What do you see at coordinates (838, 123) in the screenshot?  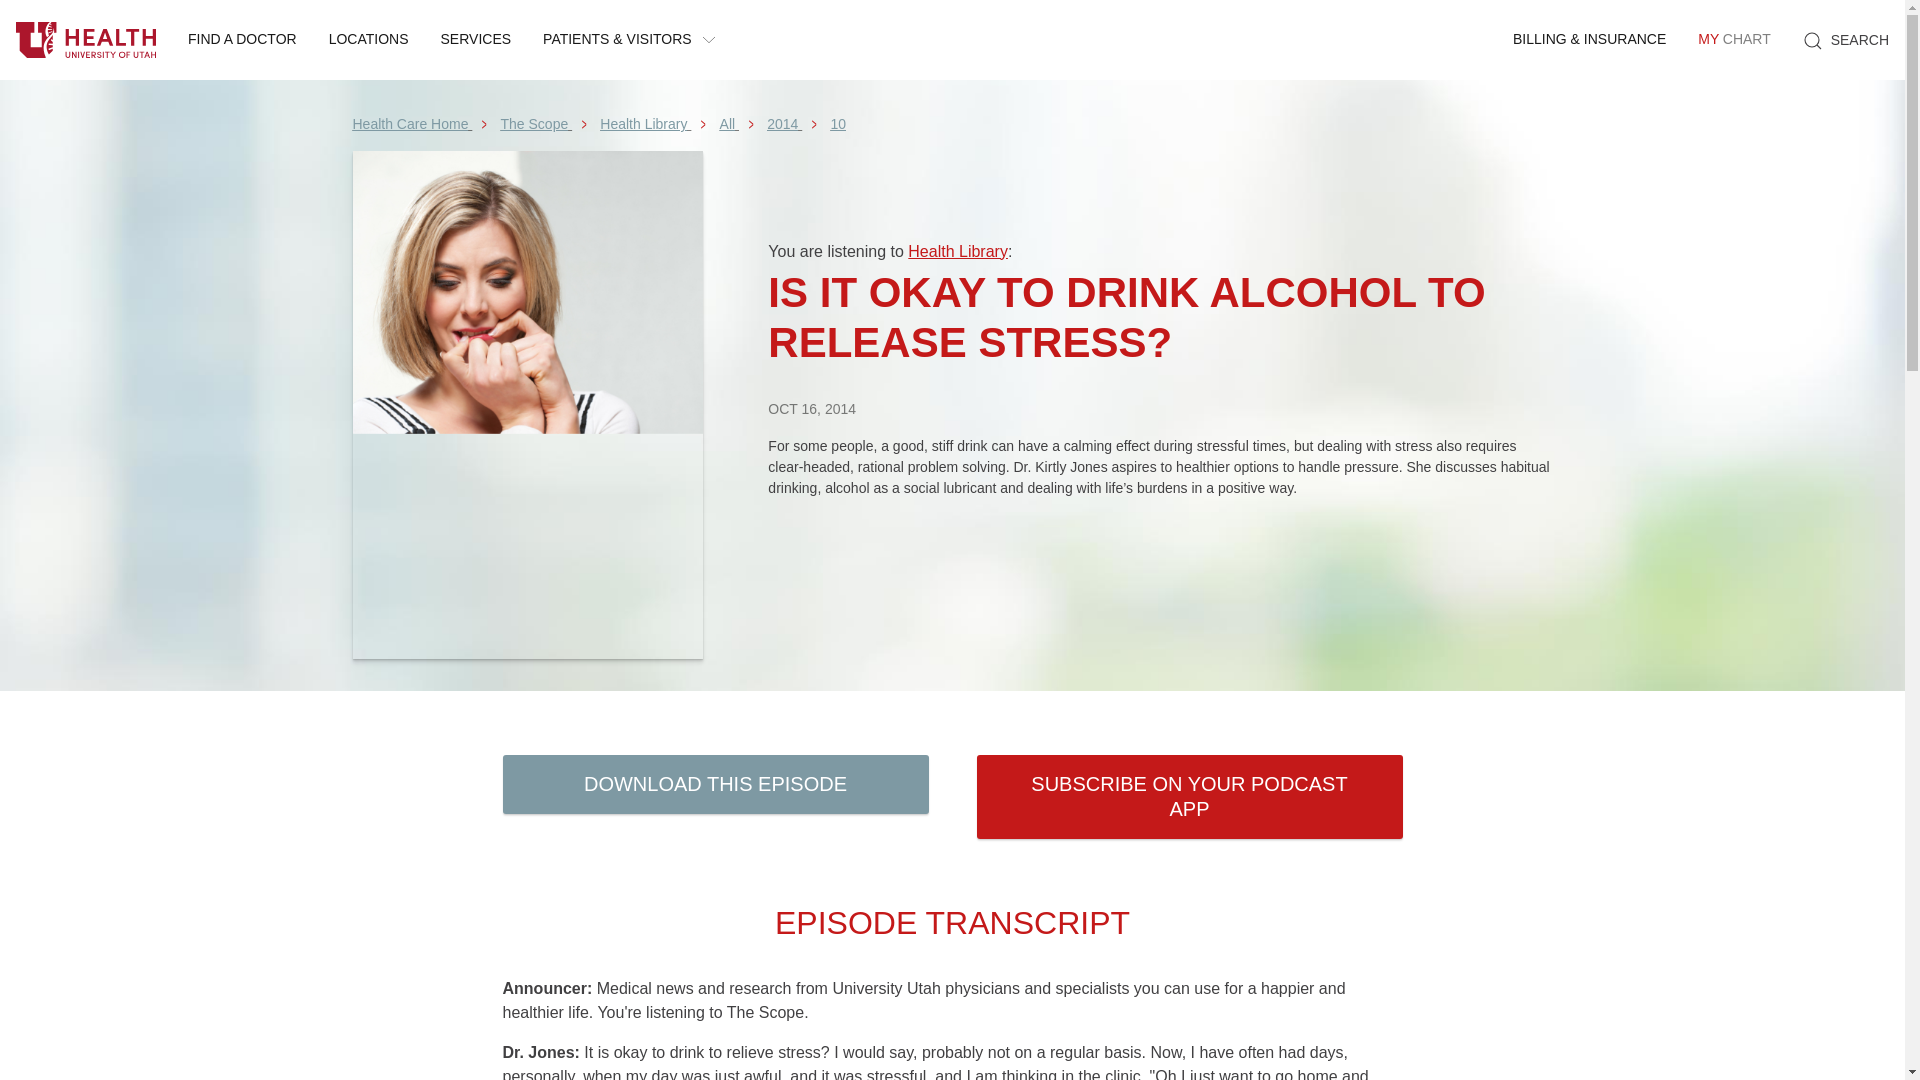 I see `10` at bounding box center [838, 123].